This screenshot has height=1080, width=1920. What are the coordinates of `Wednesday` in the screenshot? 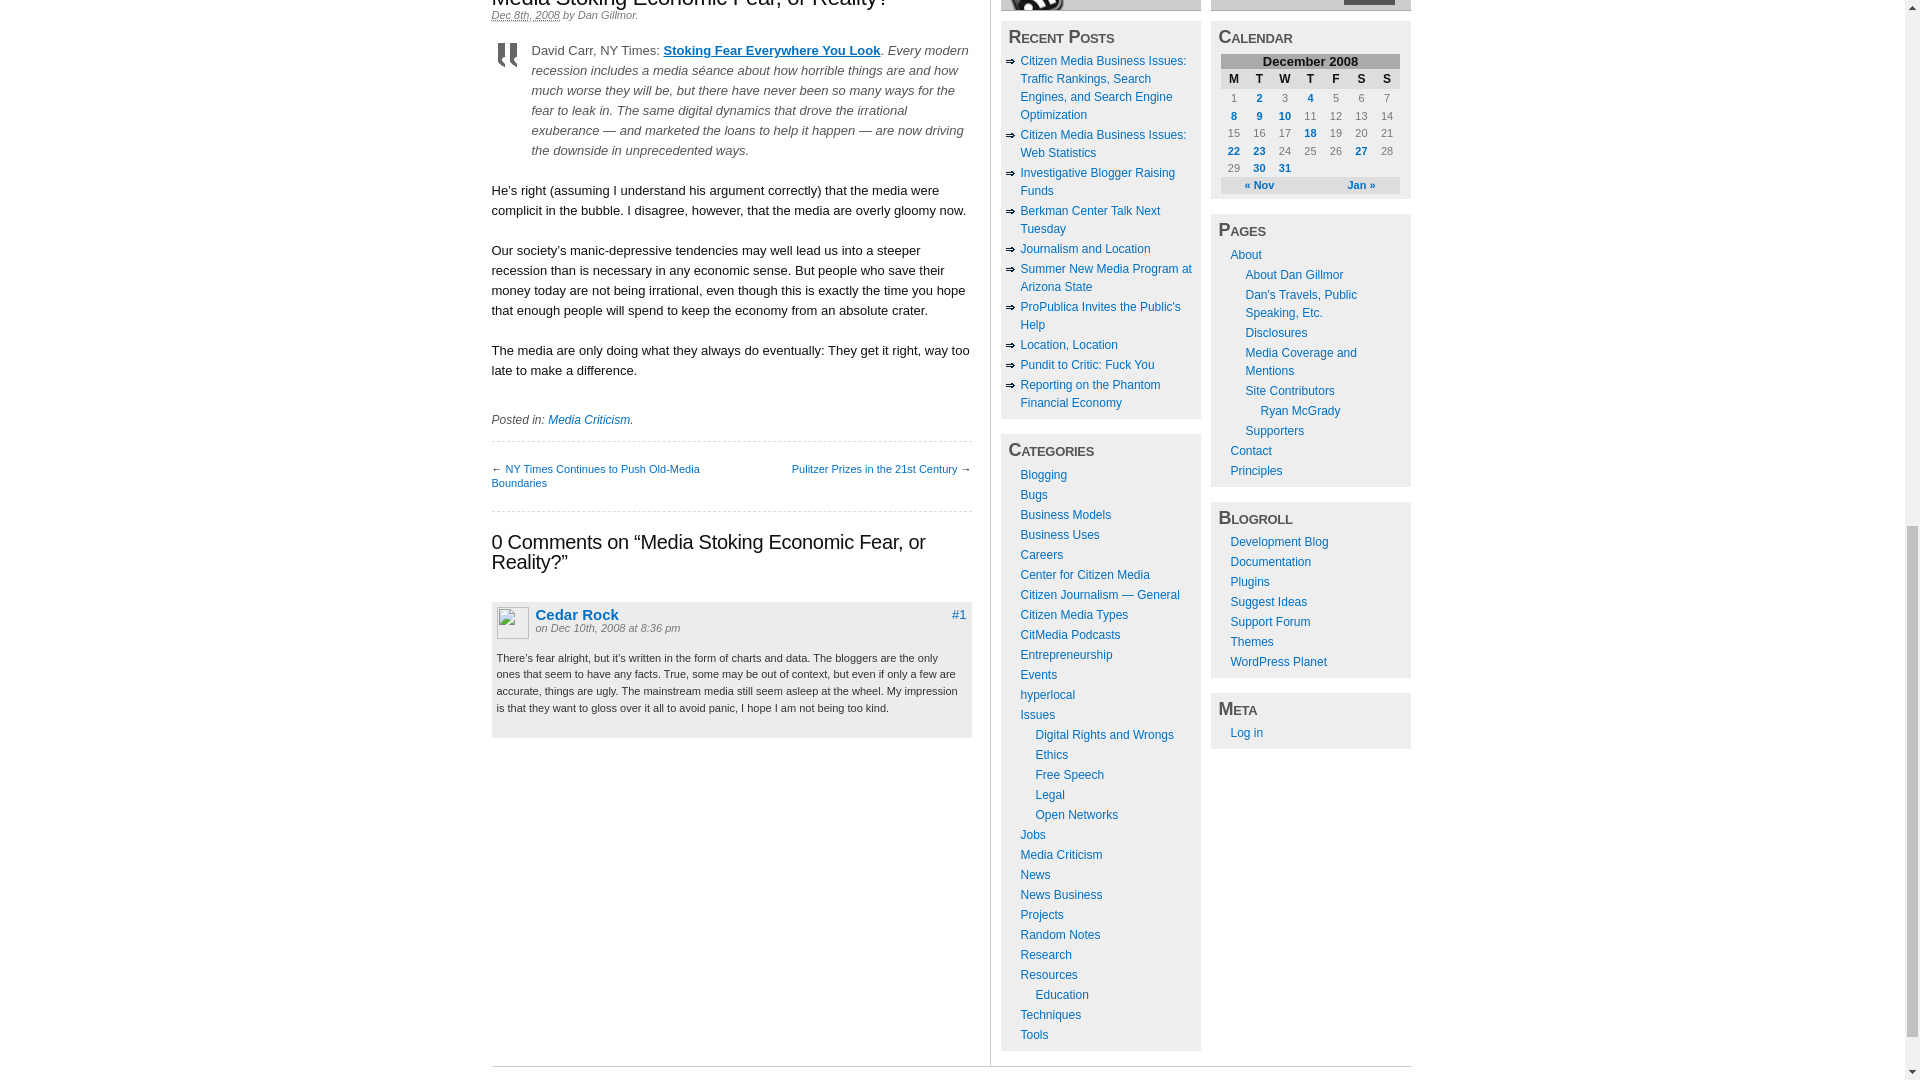 It's located at (1284, 78).